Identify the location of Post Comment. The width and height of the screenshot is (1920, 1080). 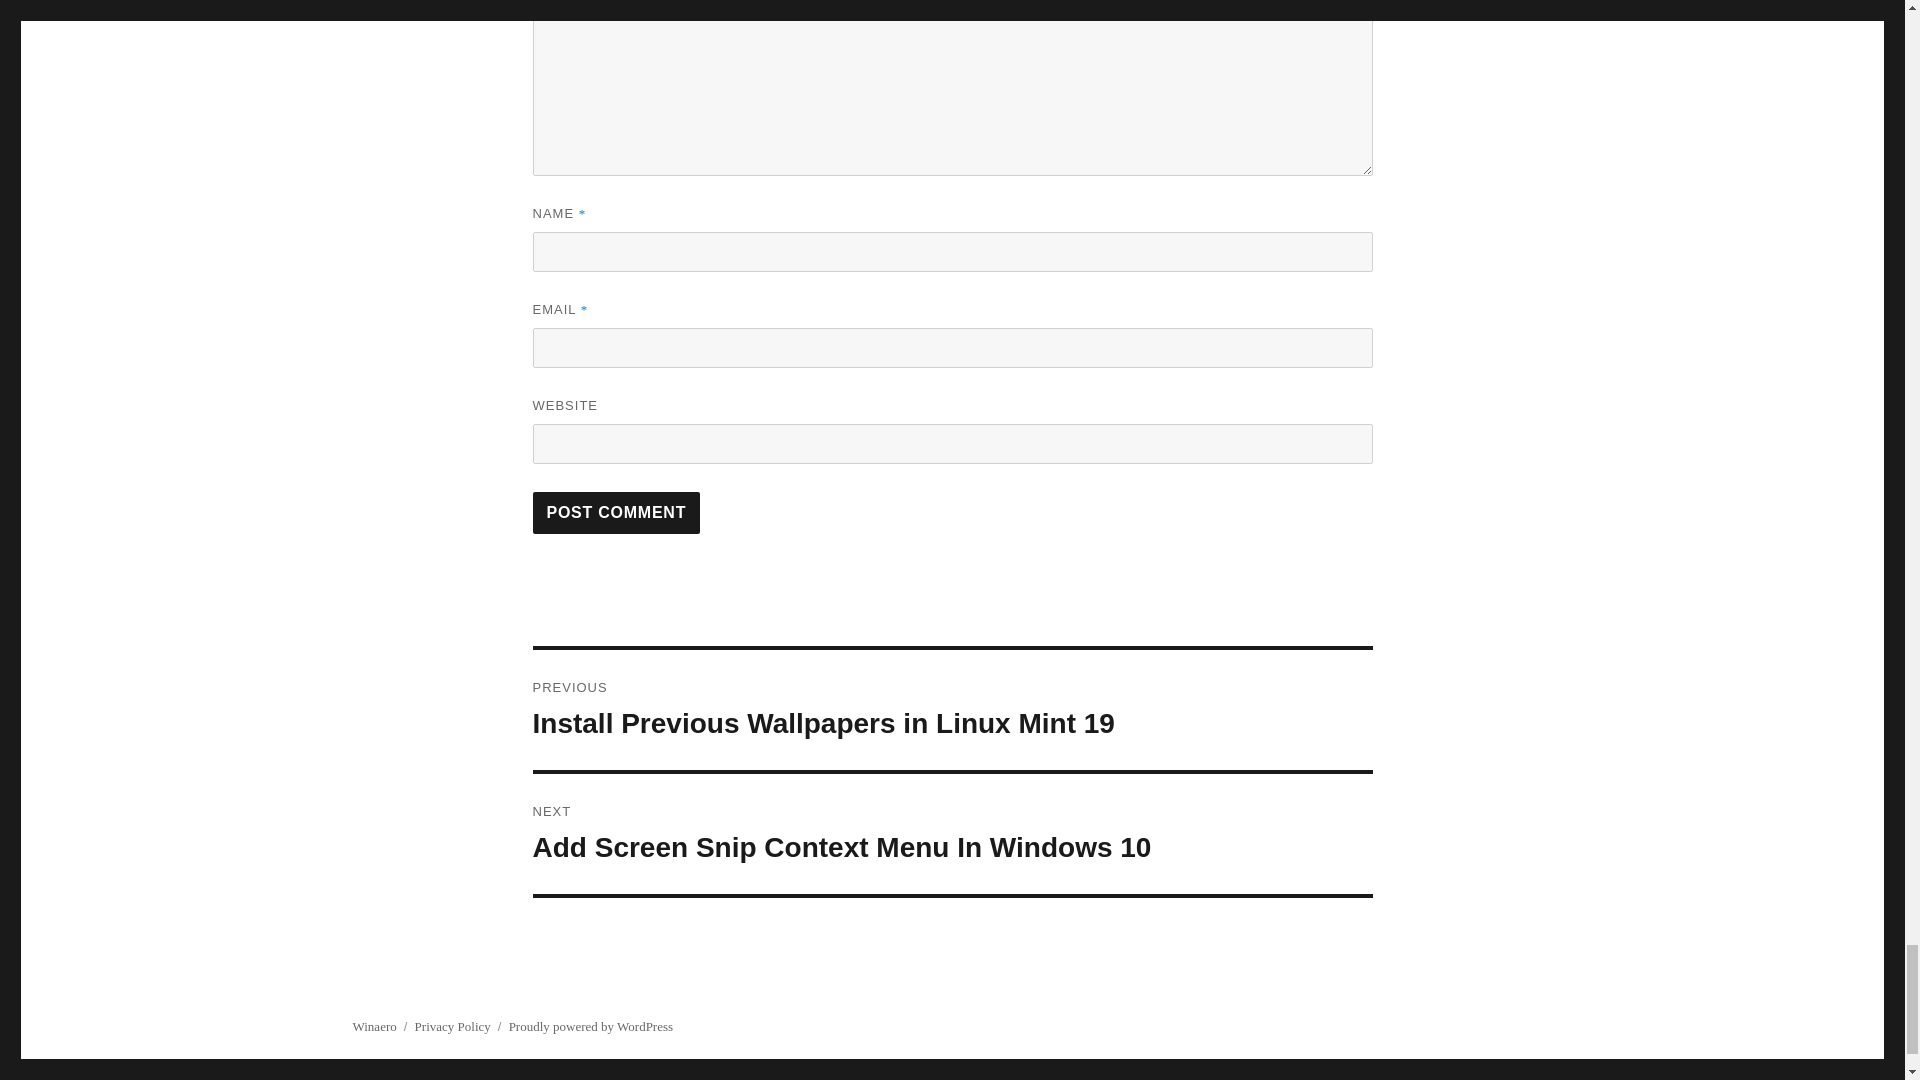
(616, 512).